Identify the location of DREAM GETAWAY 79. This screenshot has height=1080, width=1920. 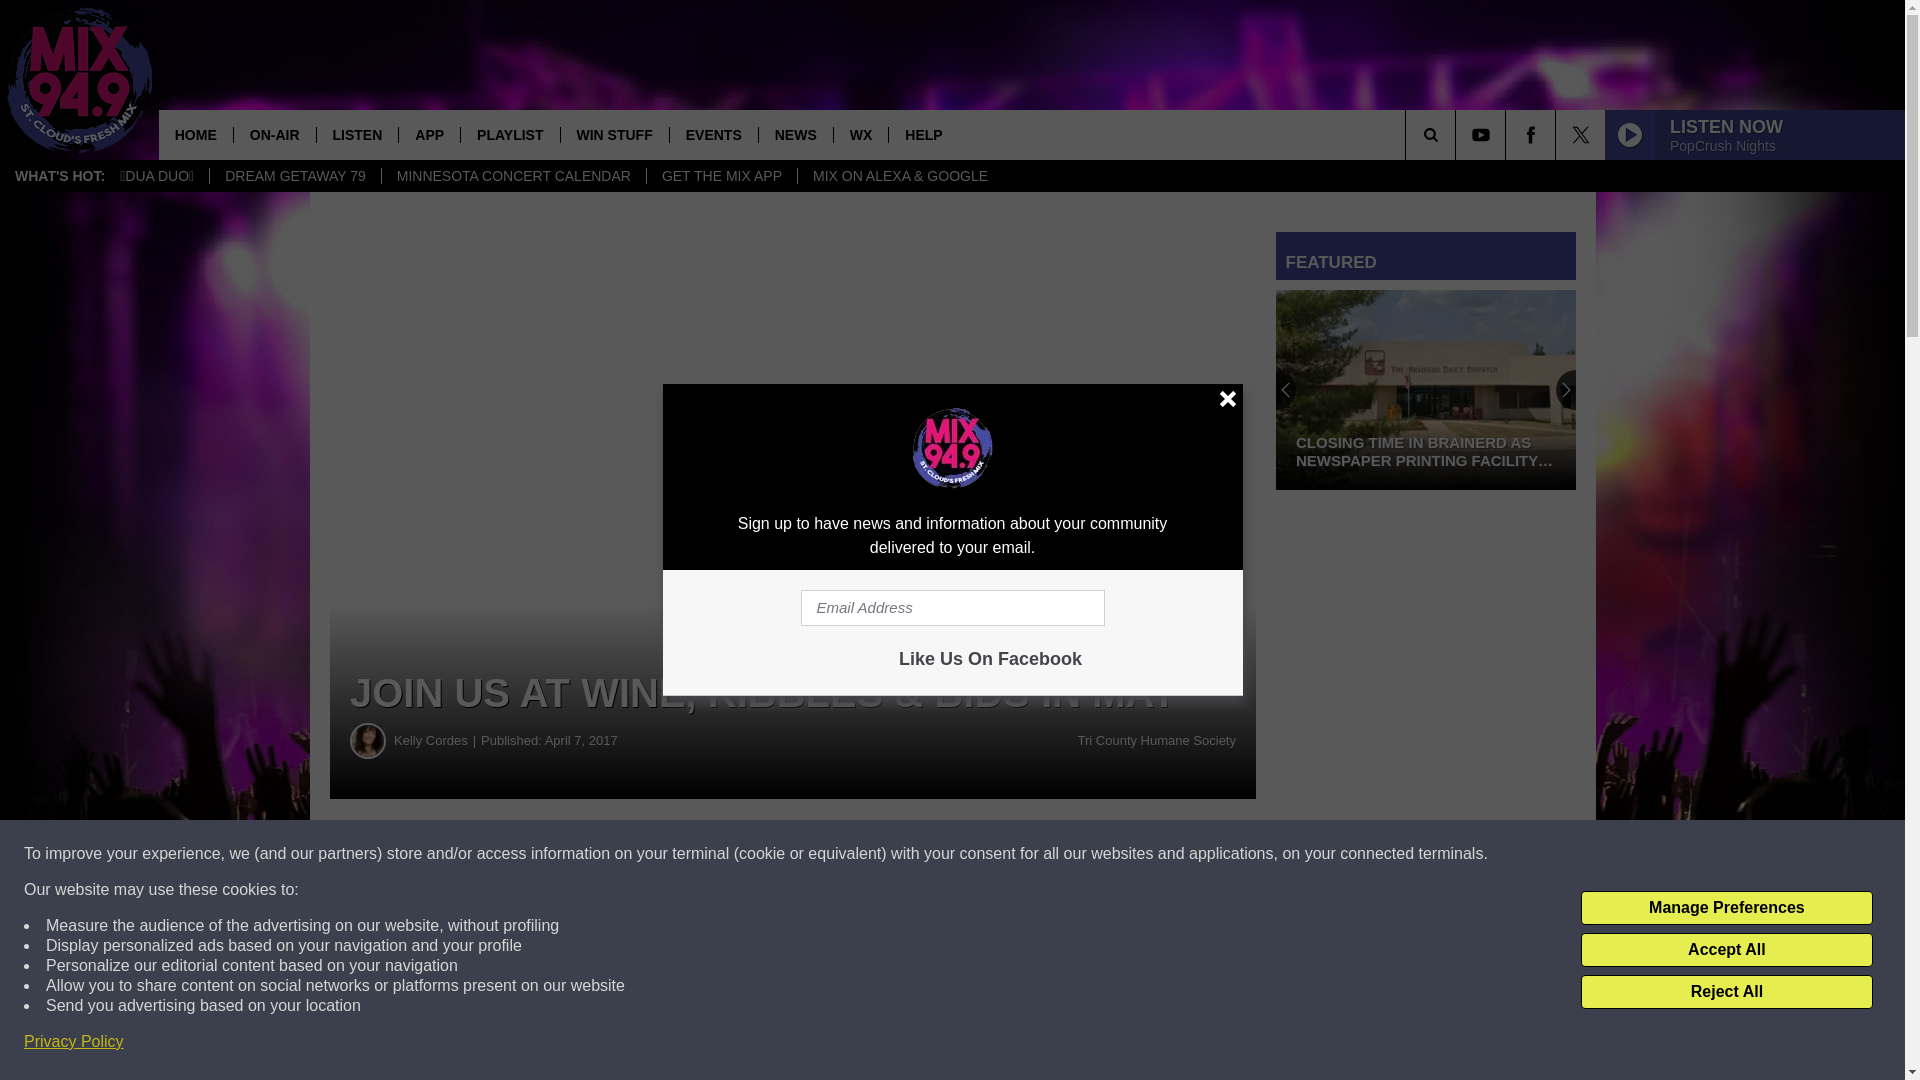
(294, 176).